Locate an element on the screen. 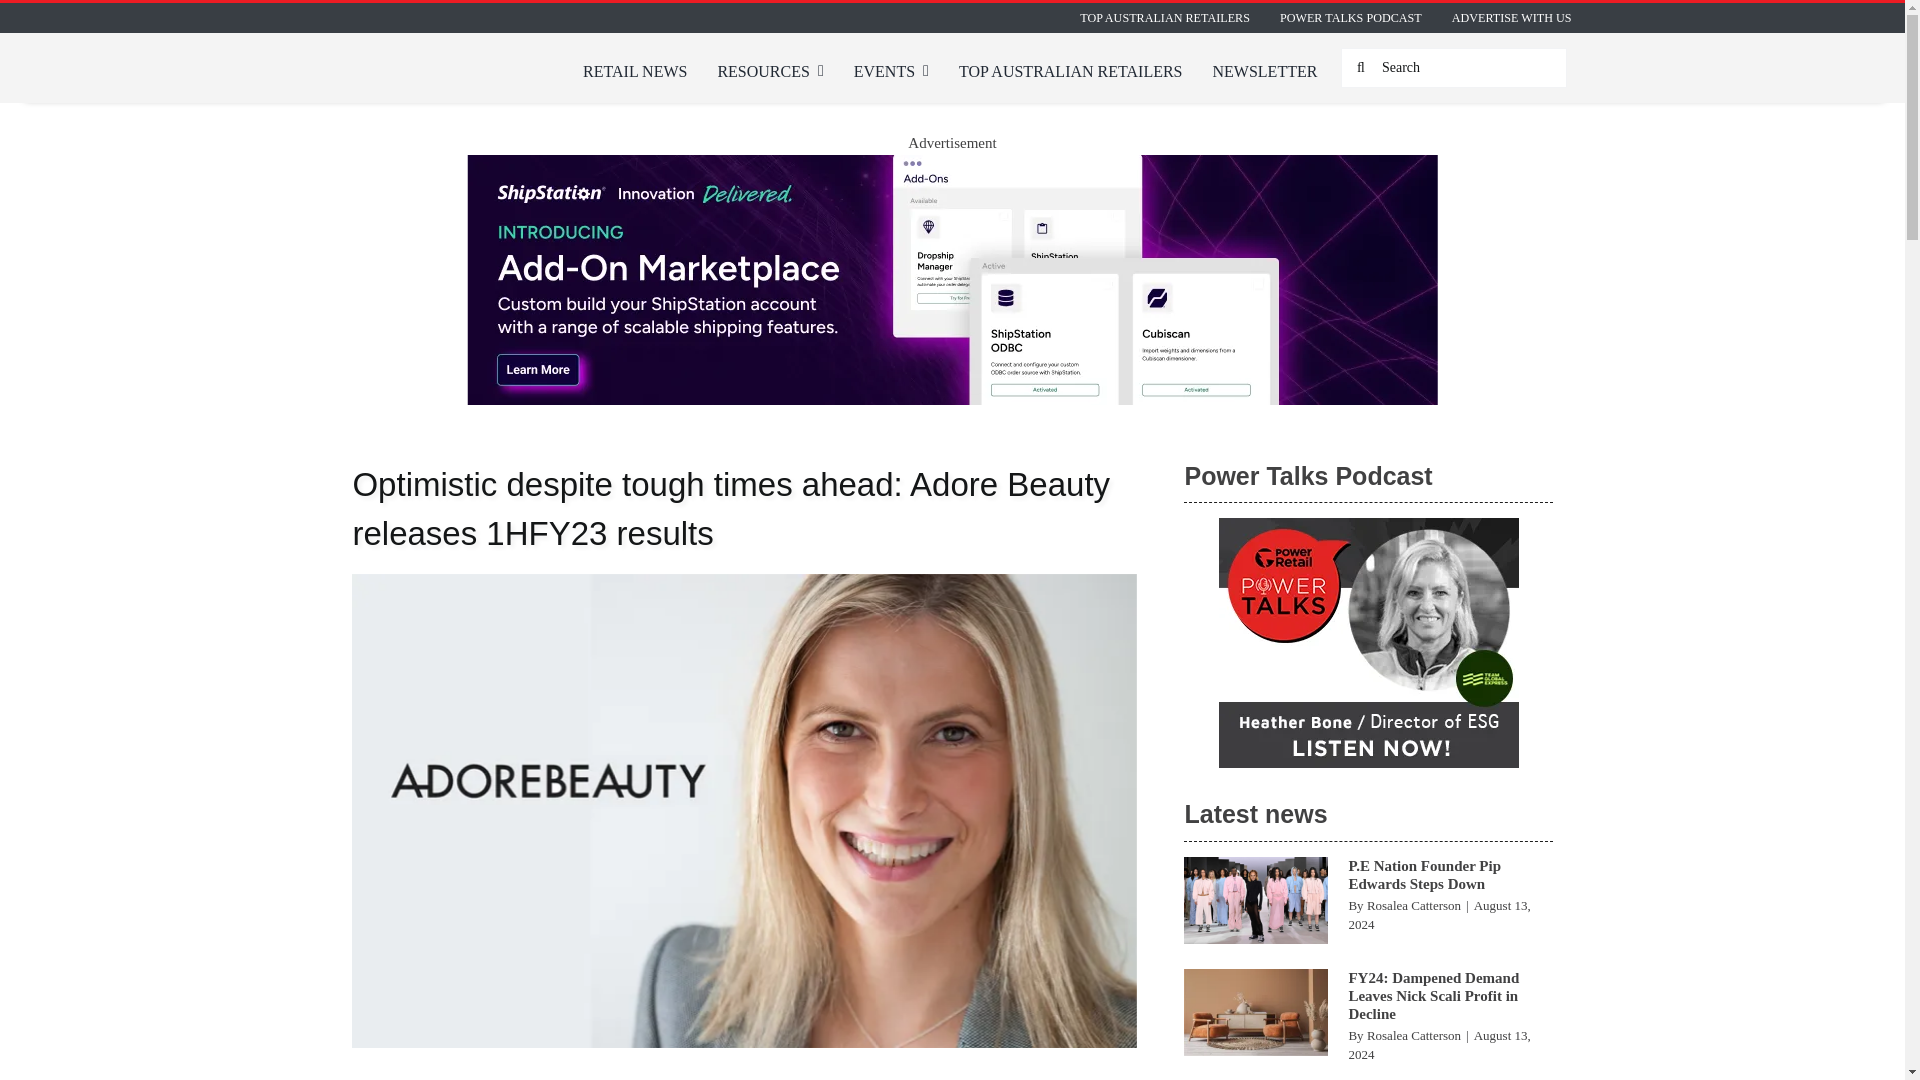 Image resolution: width=1920 pixels, height=1080 pixels. TOP AUSTRALIAN RETAILERS is located at coordinates (1165, 18).